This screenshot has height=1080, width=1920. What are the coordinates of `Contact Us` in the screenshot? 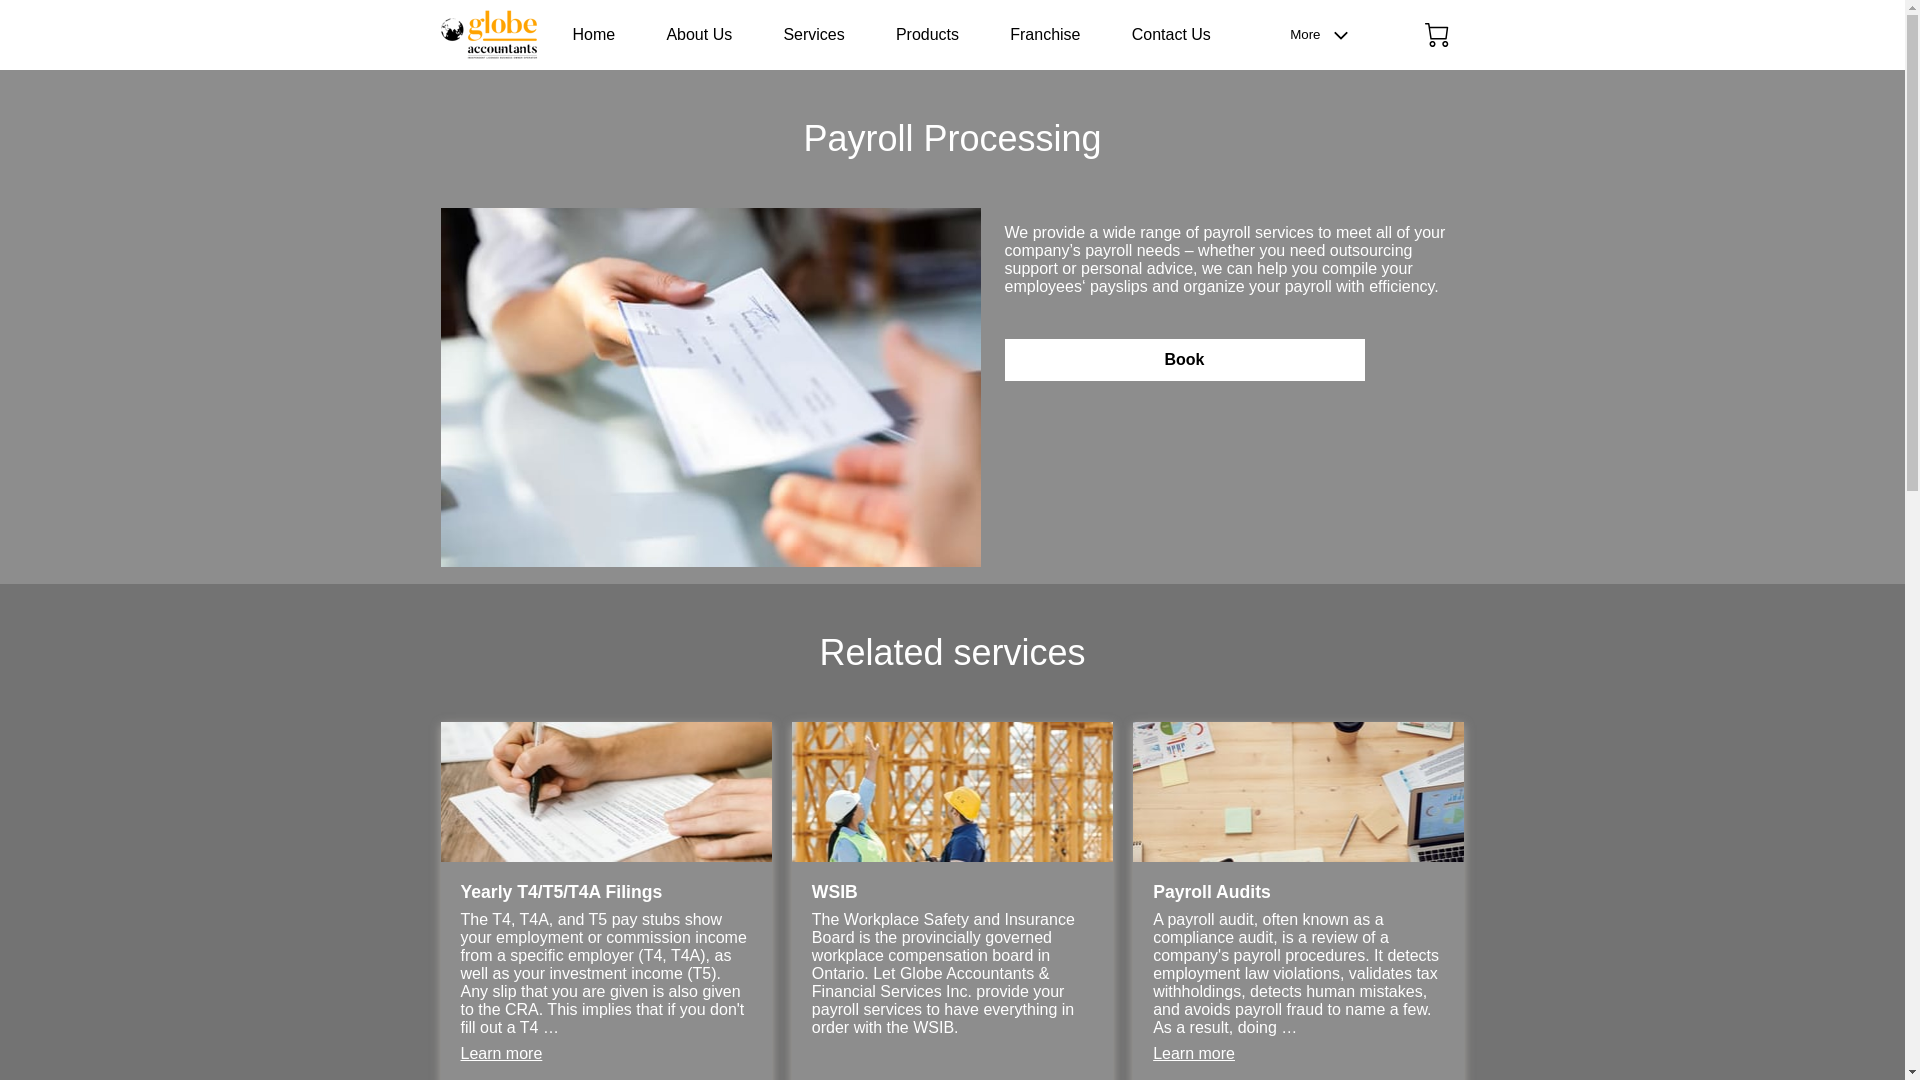 It's located at (1172, 34).